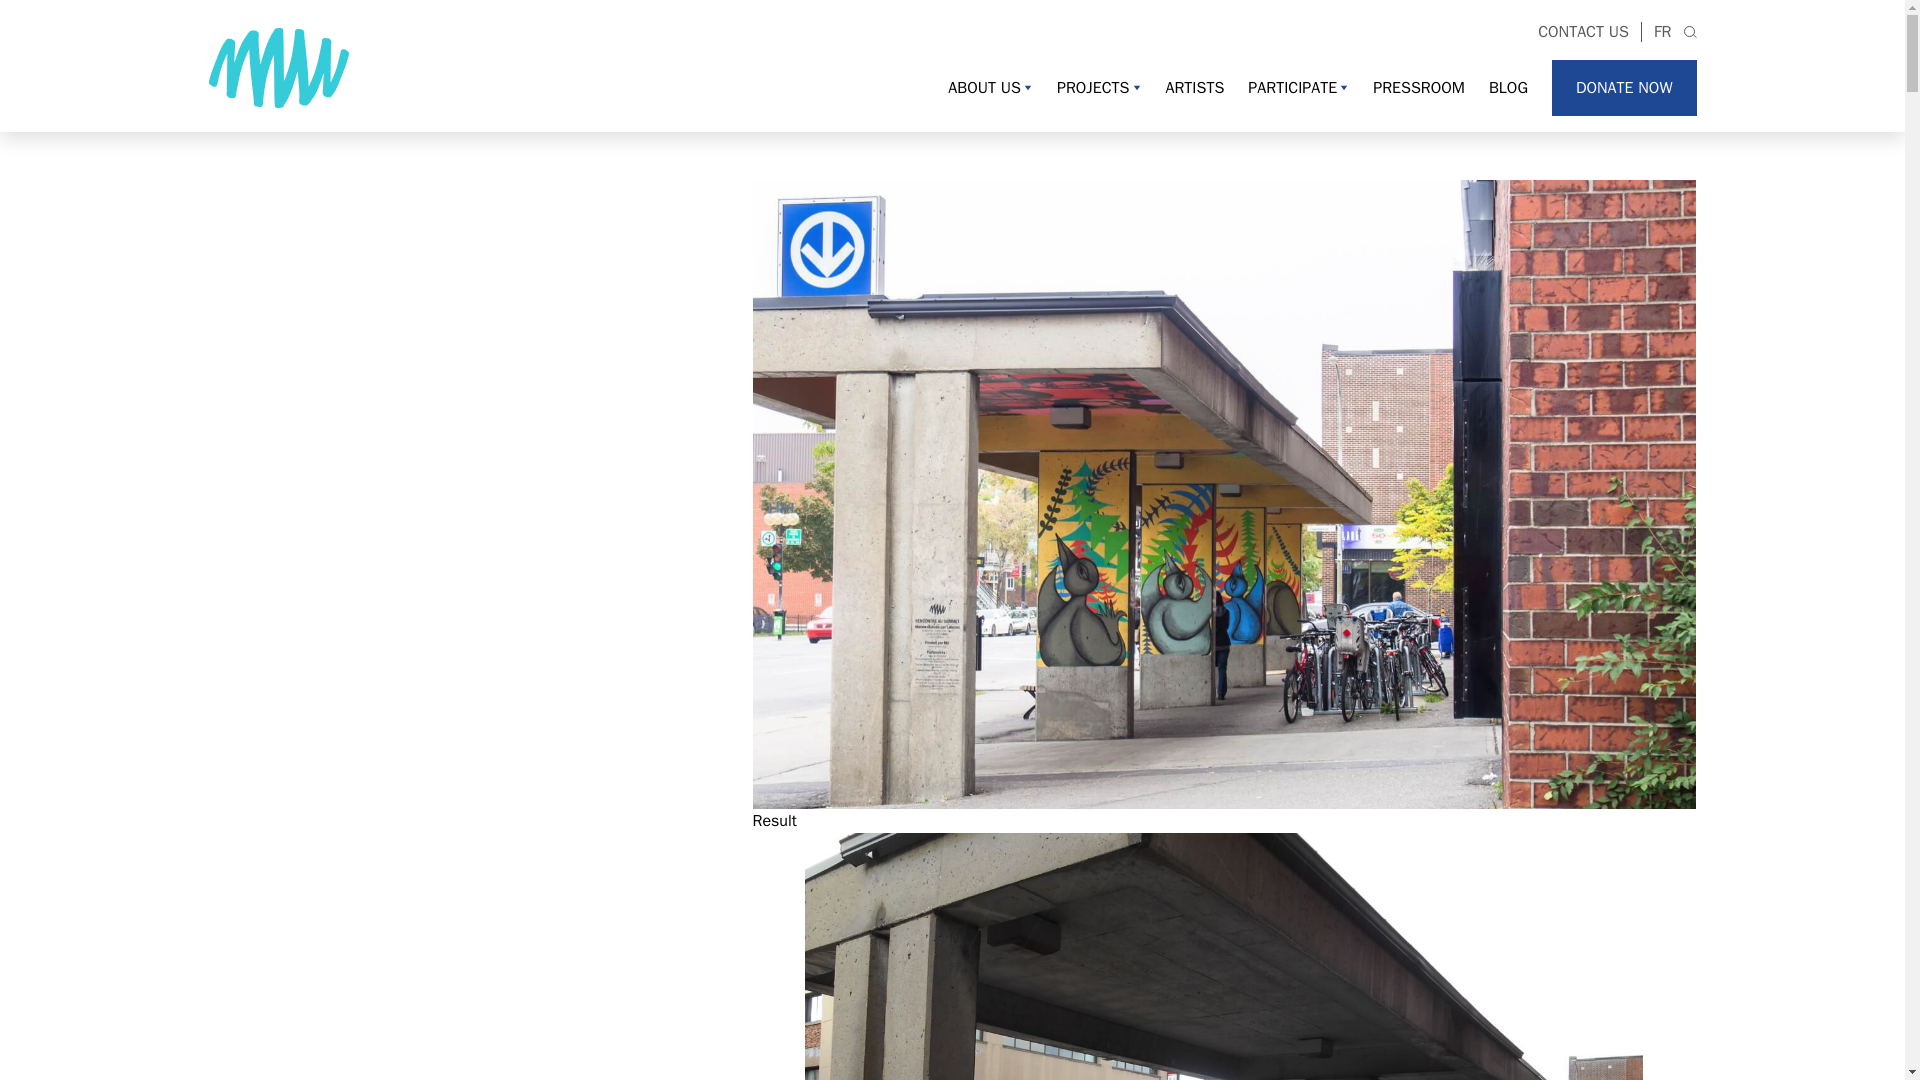 Image resolution: width=1920 pixels, height=1080 pixels. What do you see at coordinates (1298, 88) in the screenshot?
I see `PARTICIPATE` at bounding box center [1298, 88].